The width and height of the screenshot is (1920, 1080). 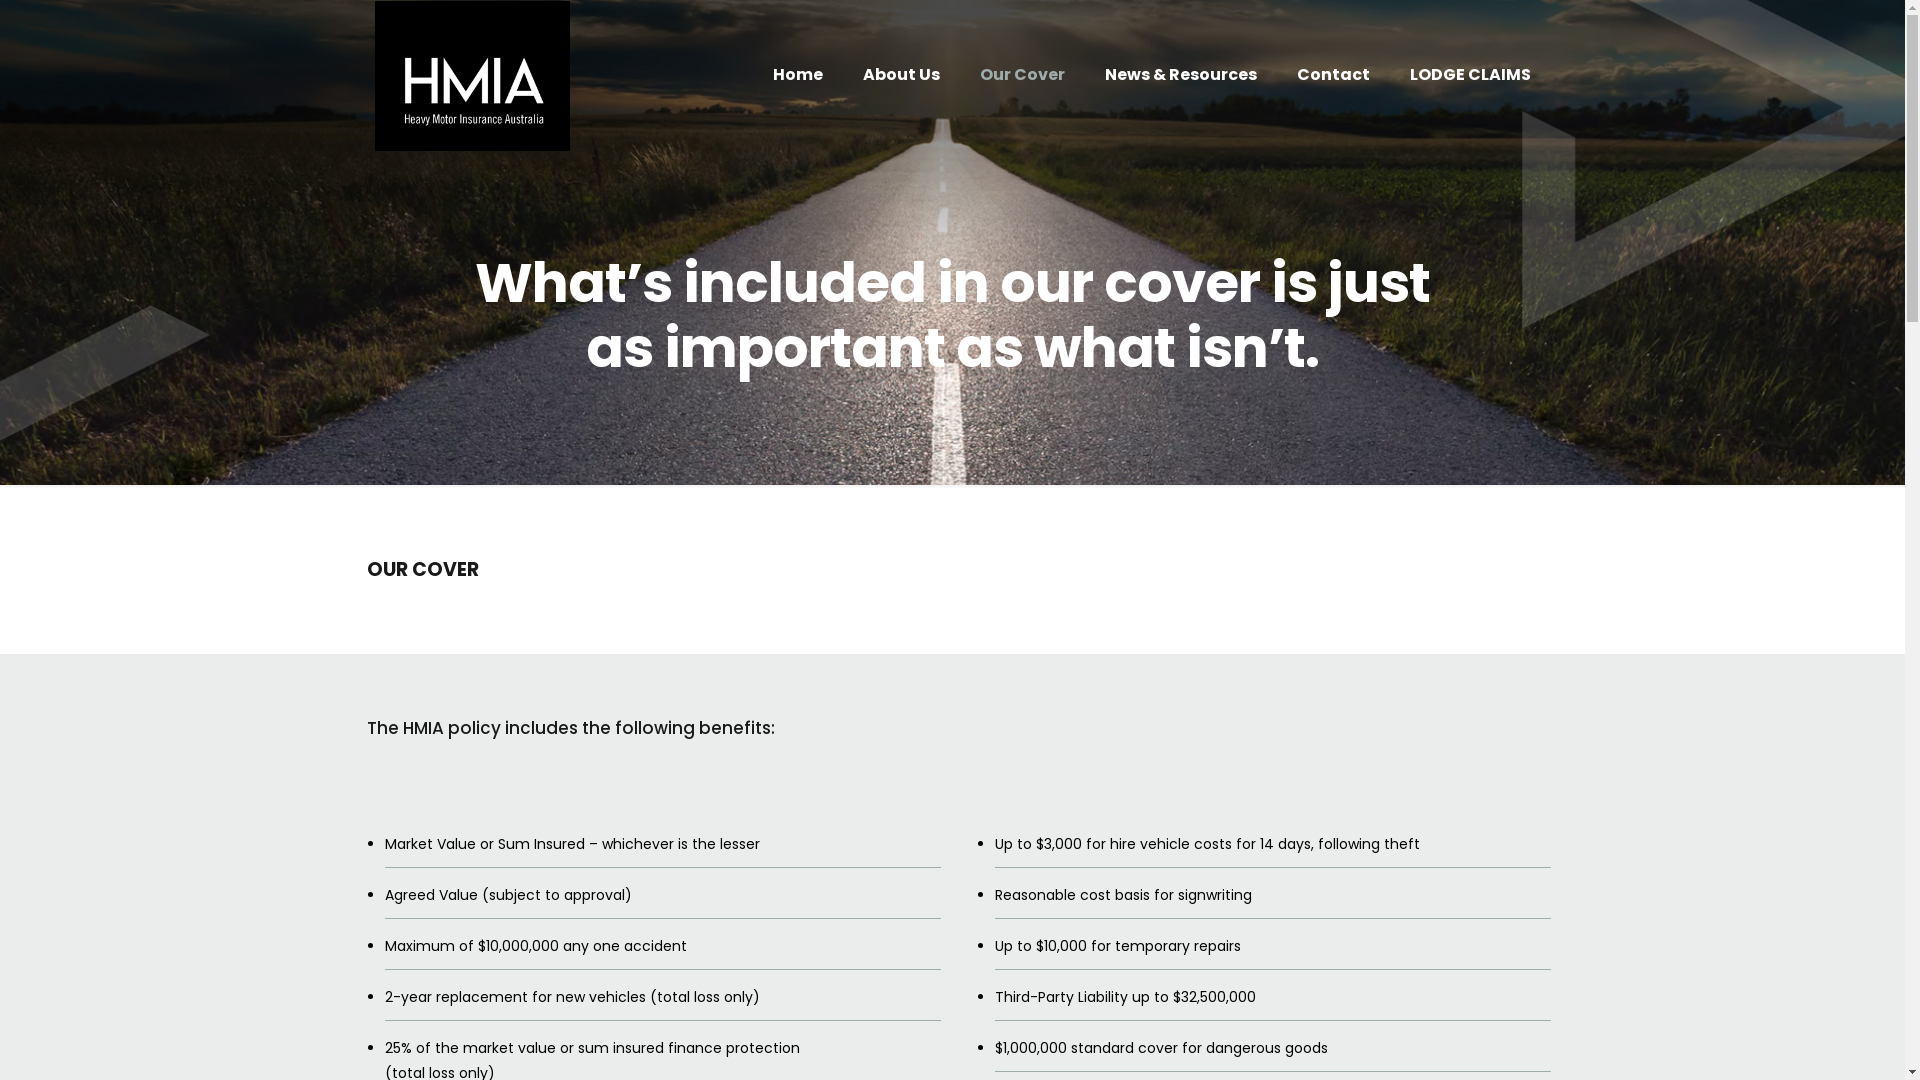 What do you see at coordinates (472, 75) in the screenshot?
I see `HMIA` at bounding box center [472, 75].